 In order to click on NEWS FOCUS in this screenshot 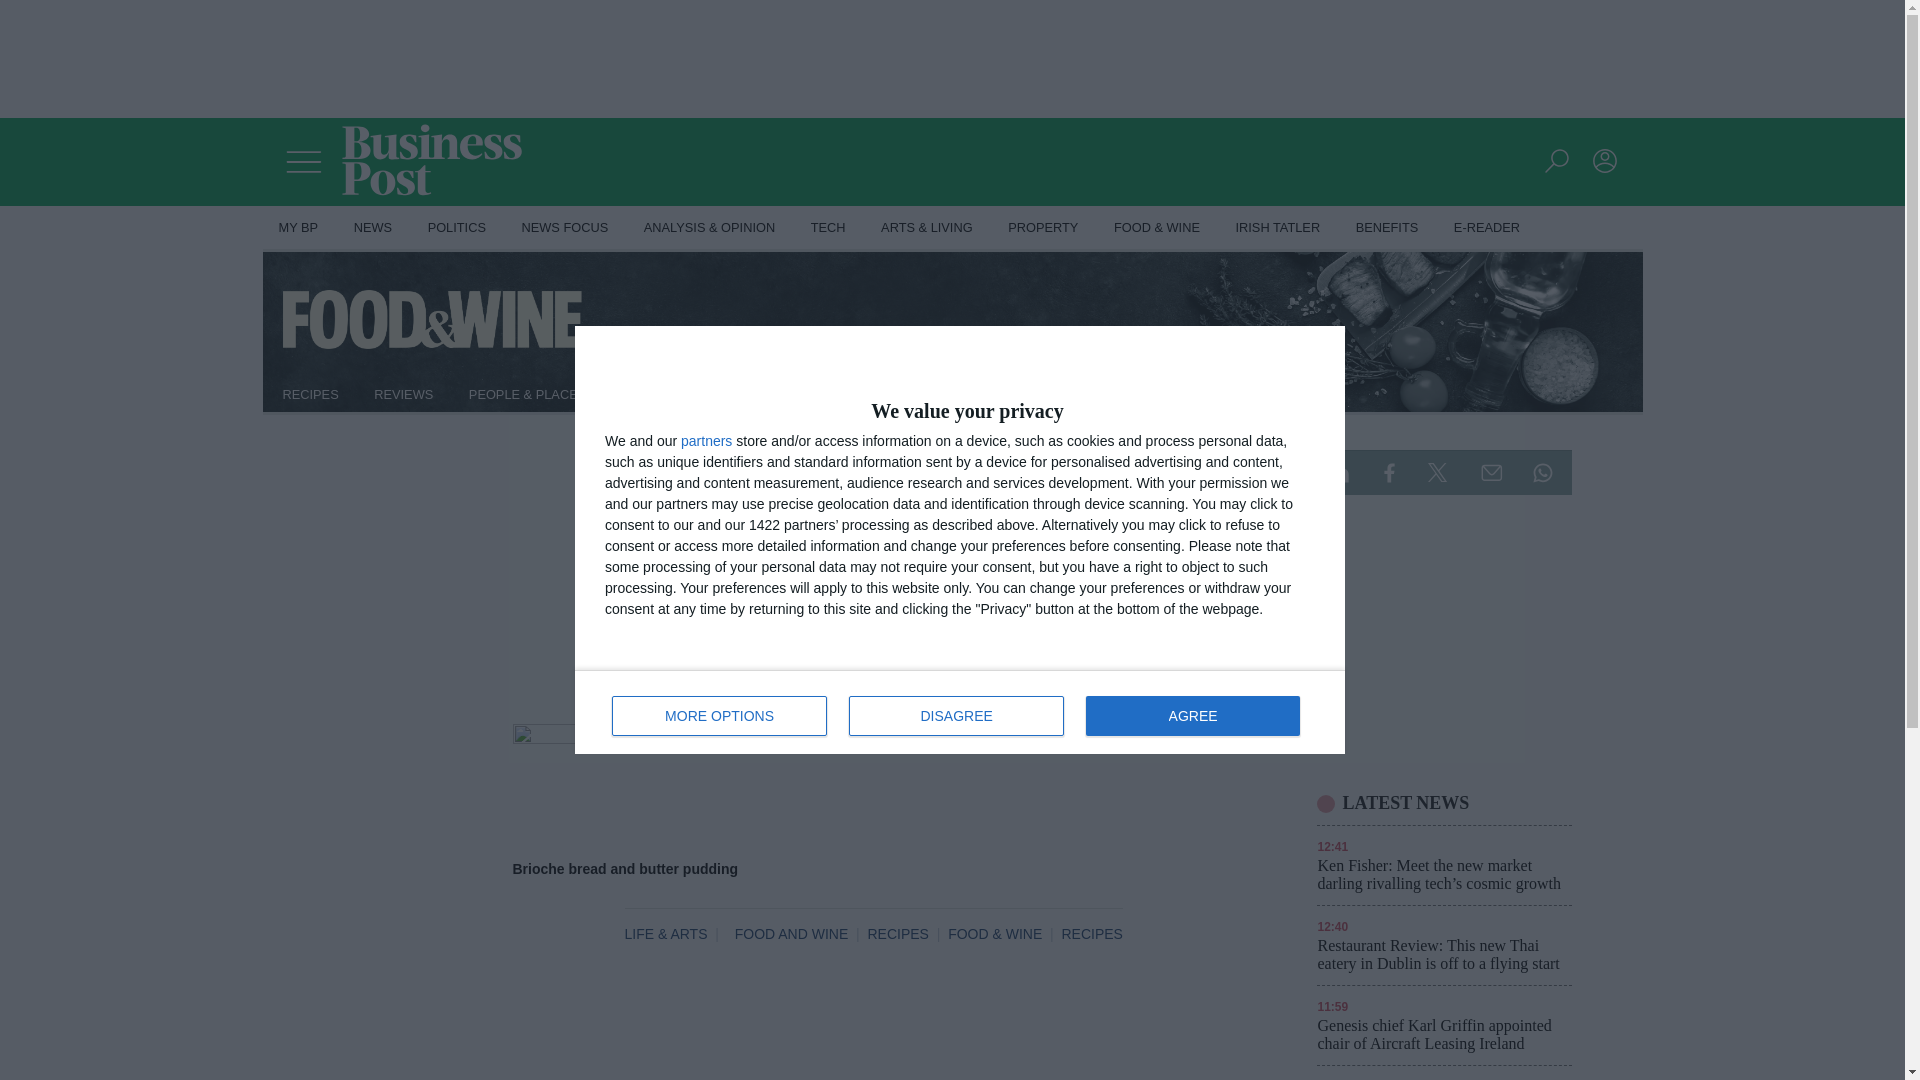, I will do `click(566, 228)`.